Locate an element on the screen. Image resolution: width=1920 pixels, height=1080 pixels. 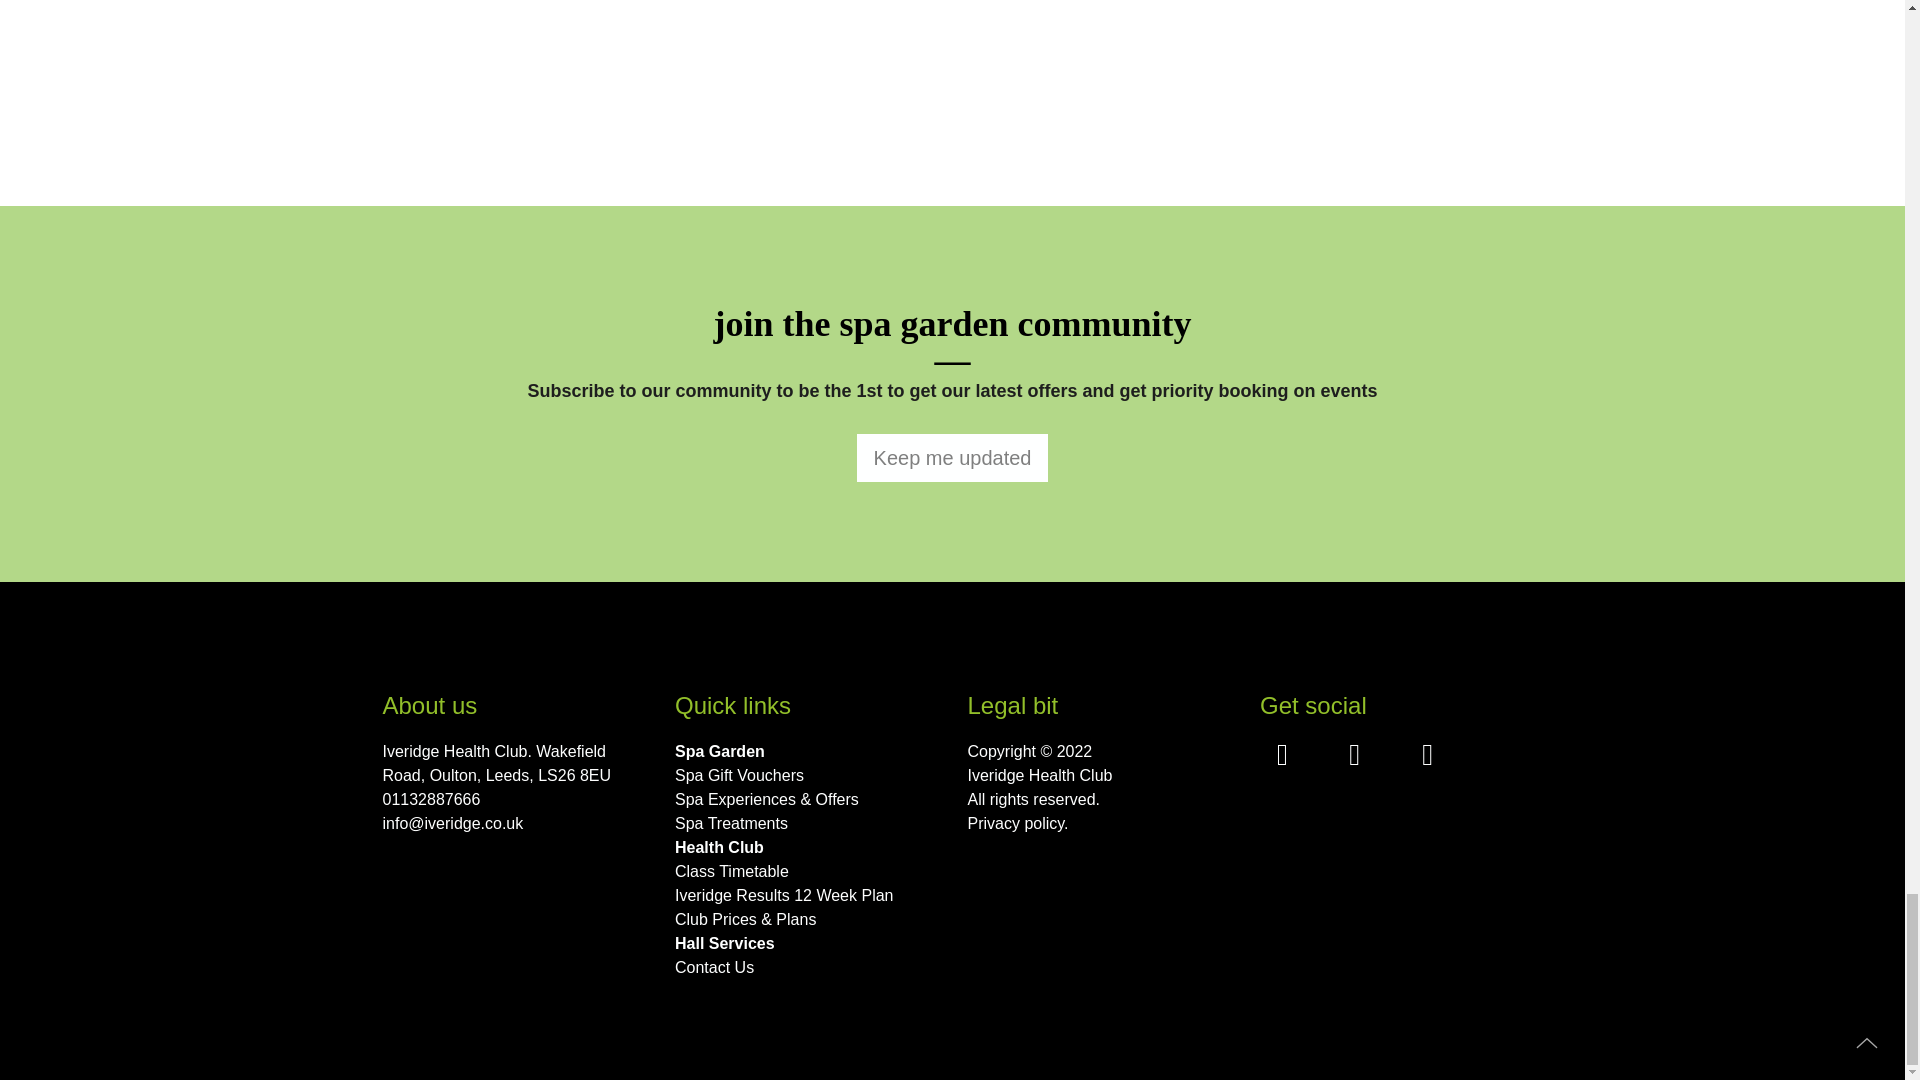
Class Timetable is located at coordinates (806, 872).